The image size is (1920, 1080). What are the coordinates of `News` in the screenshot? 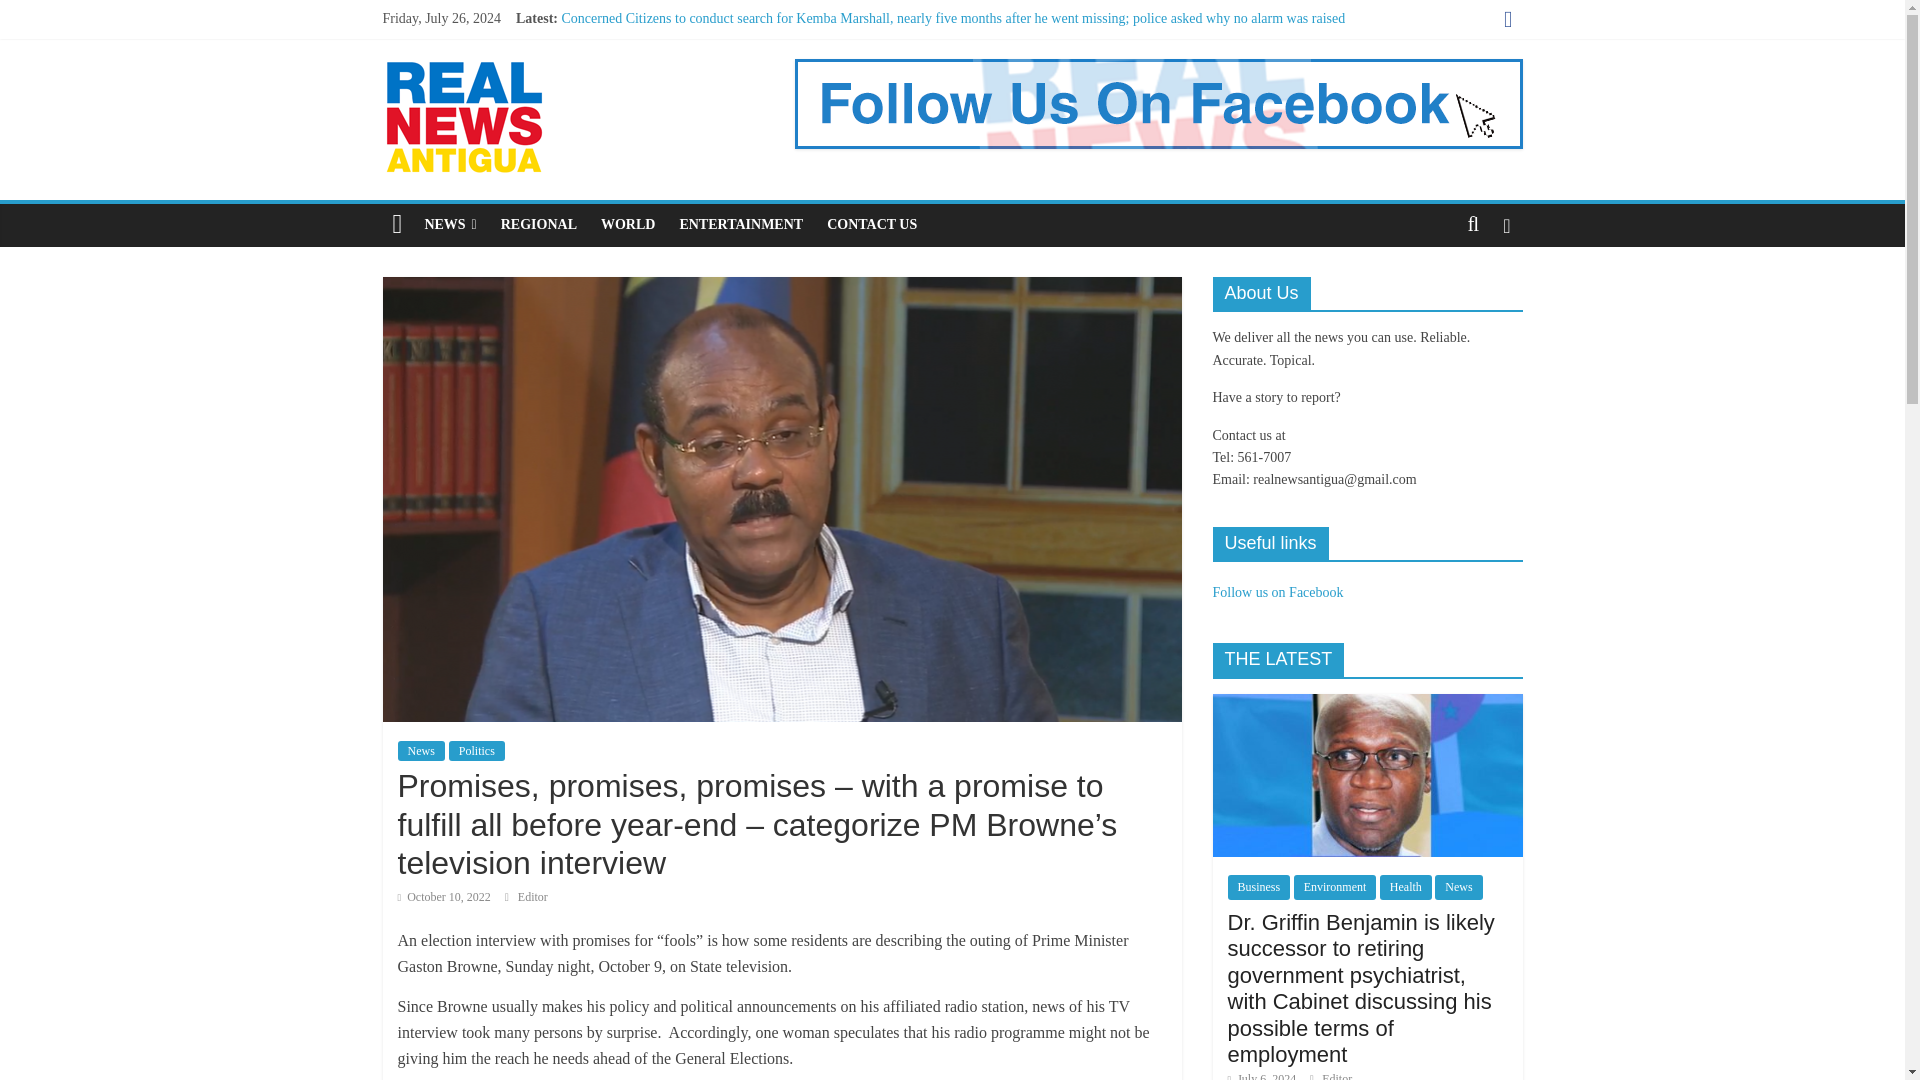 It's located at (421, 750).